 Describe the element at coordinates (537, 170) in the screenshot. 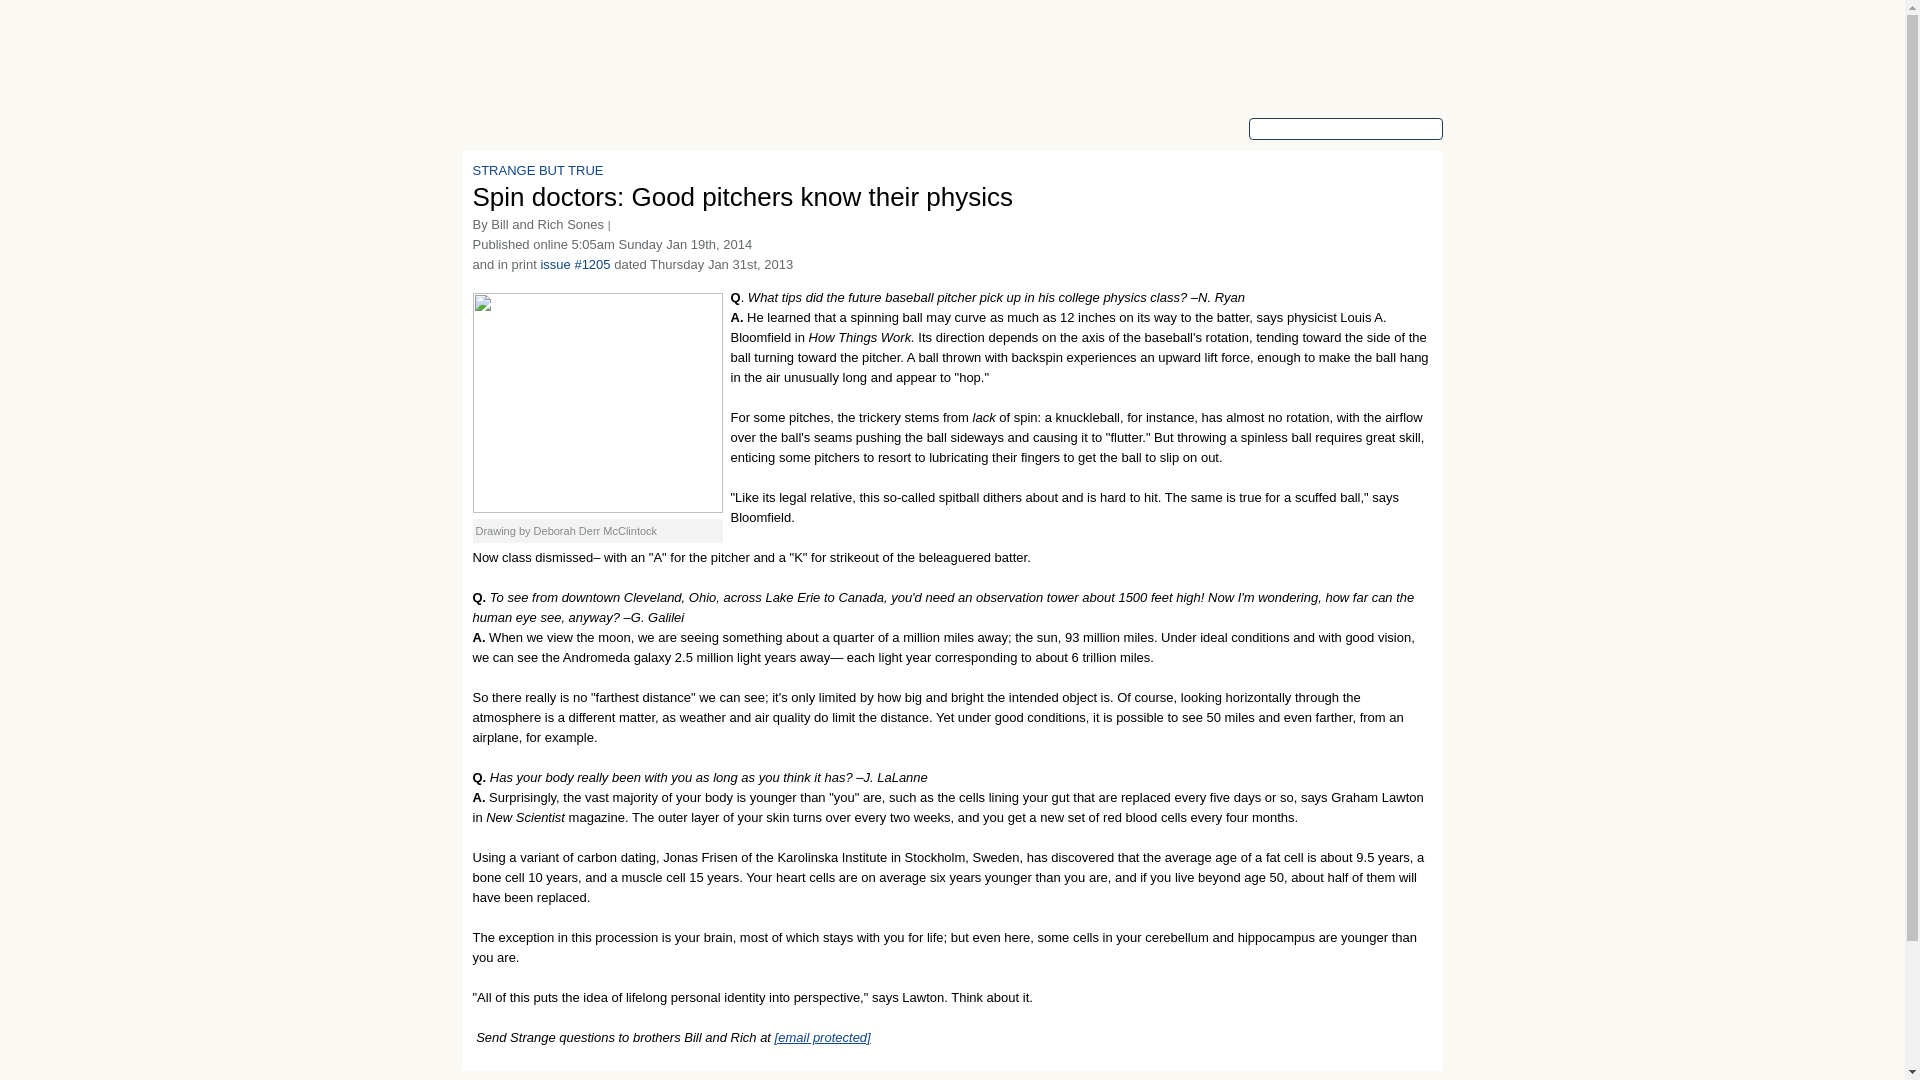

I see `STRANGE BUT TRUE` at that location.